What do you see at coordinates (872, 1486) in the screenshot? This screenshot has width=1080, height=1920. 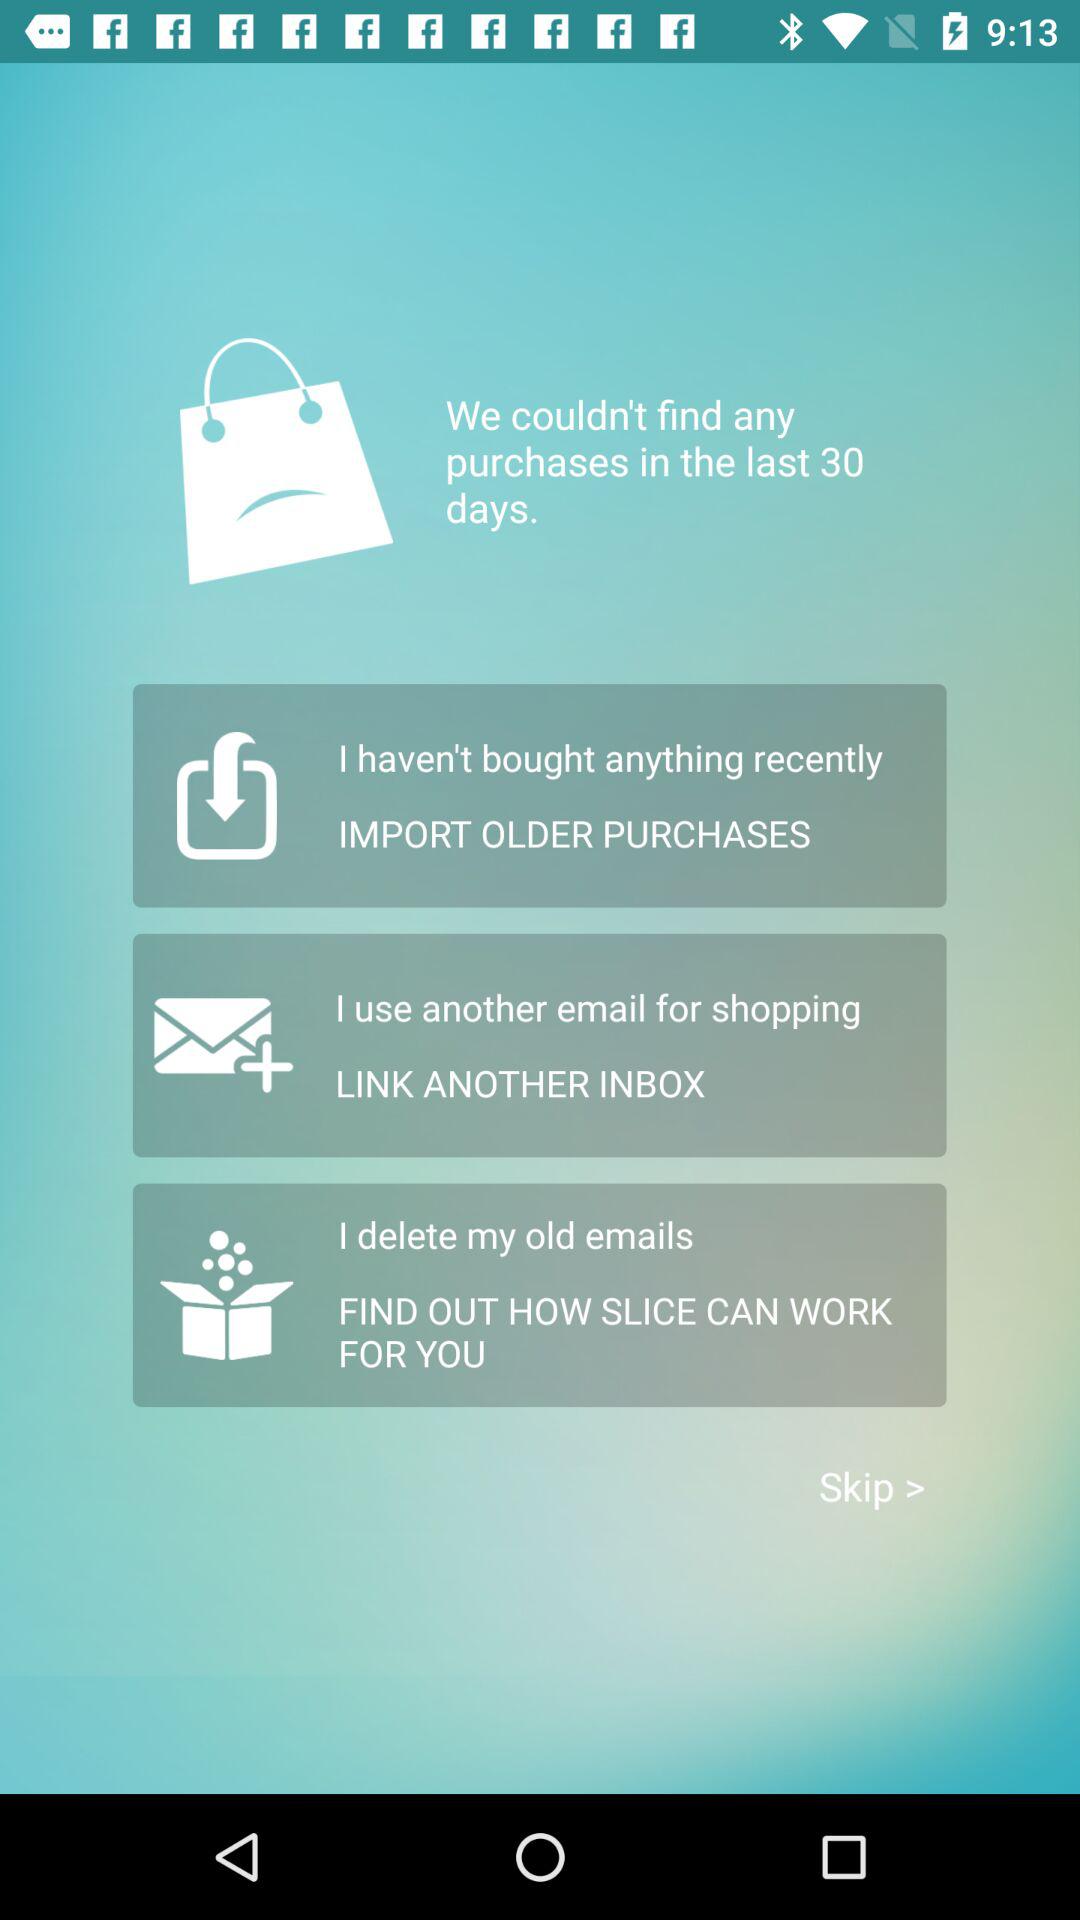 I see `launch the icon at the bottom right corner` at bounding box center [872, 1486].